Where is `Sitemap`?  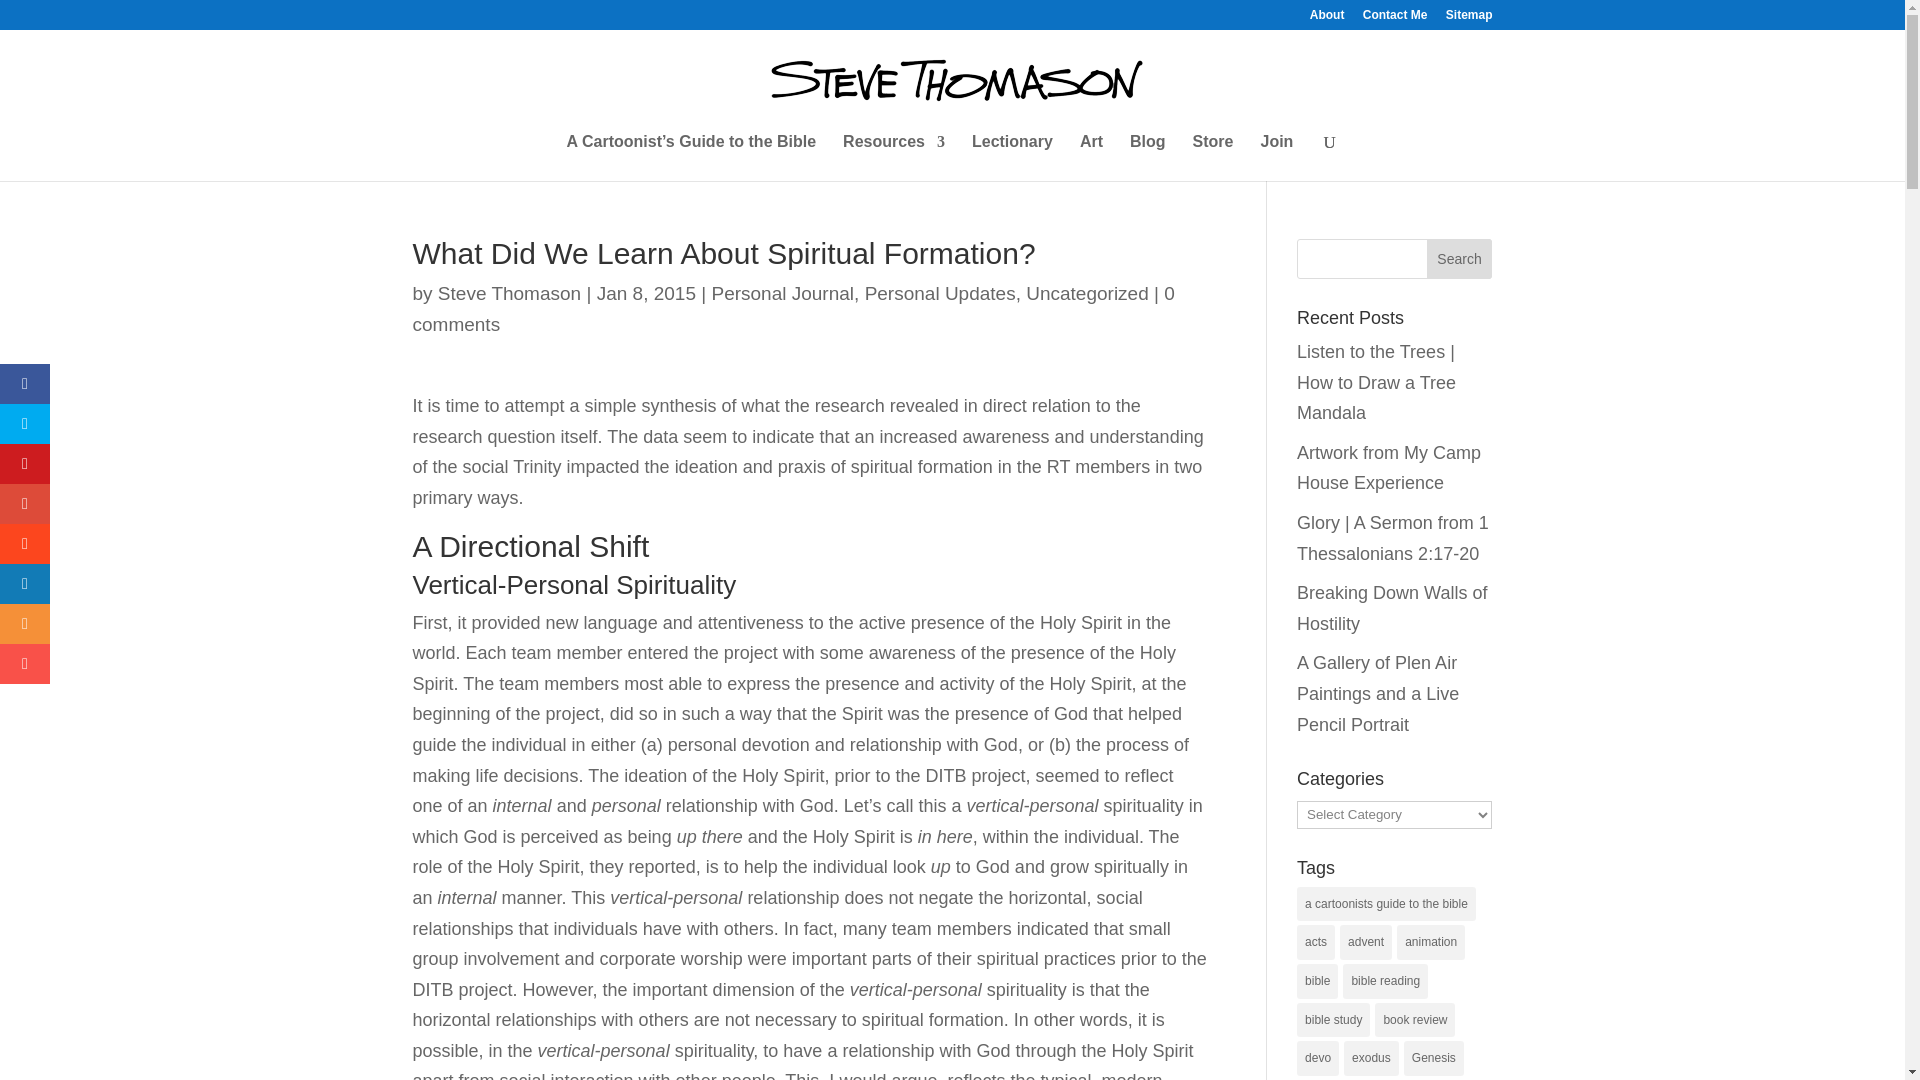
Sitemap is located at coordinates (1469, 19).